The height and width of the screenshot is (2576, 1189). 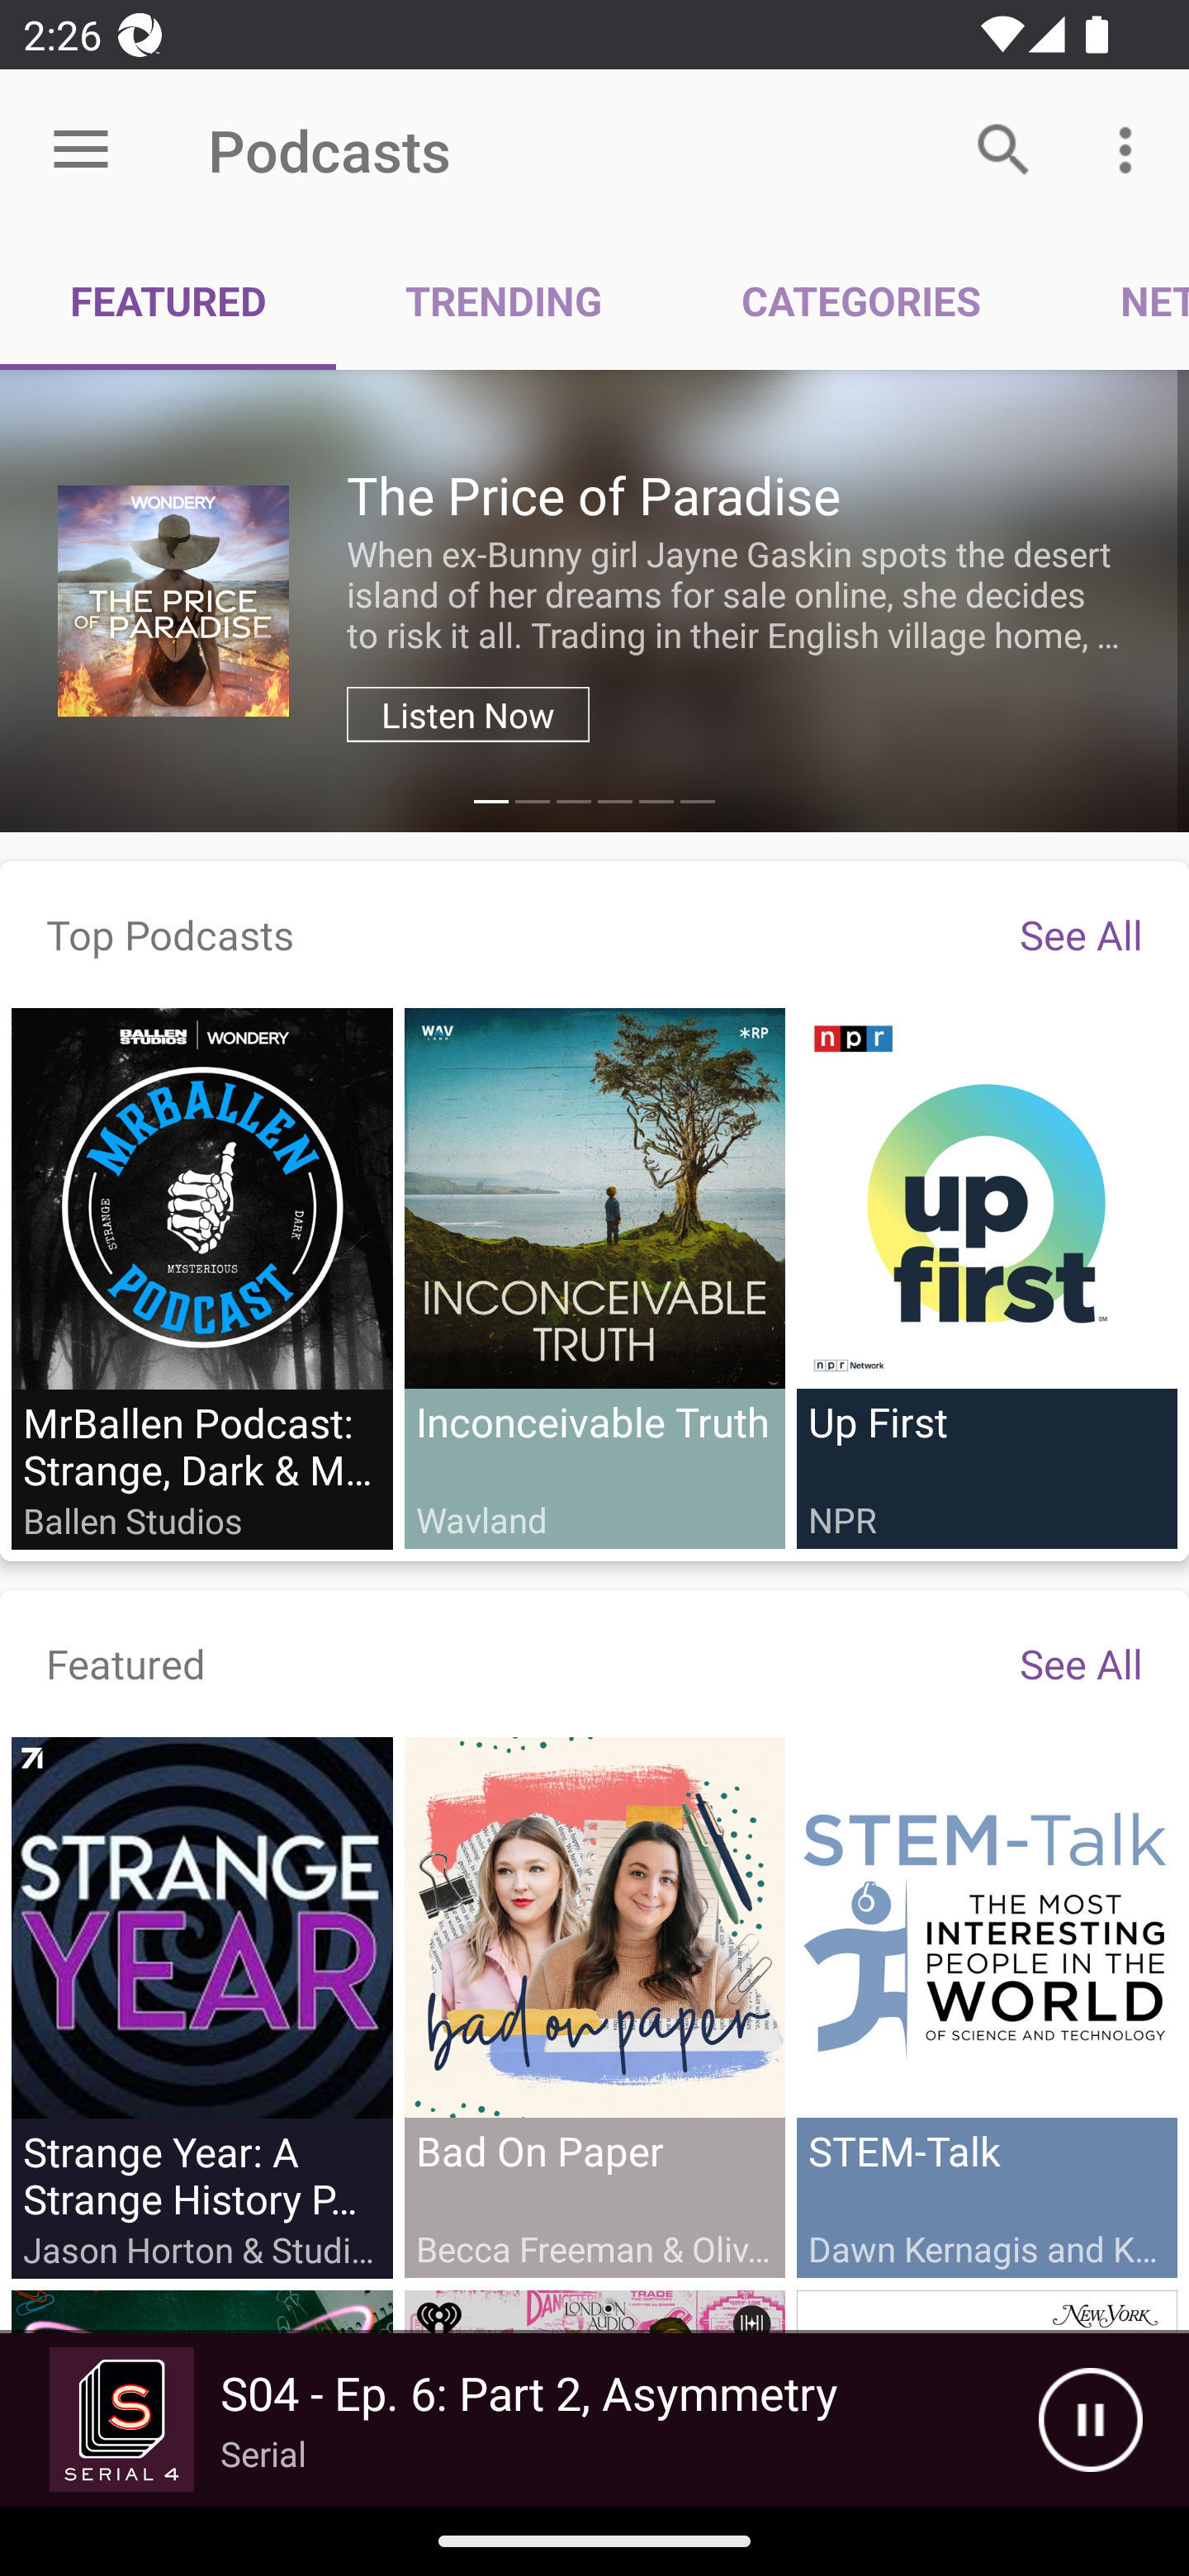 I want to click on Picture S04 - Ep. 6: Part 2, Asymmetry Serial, so click(x=519, y=2420).